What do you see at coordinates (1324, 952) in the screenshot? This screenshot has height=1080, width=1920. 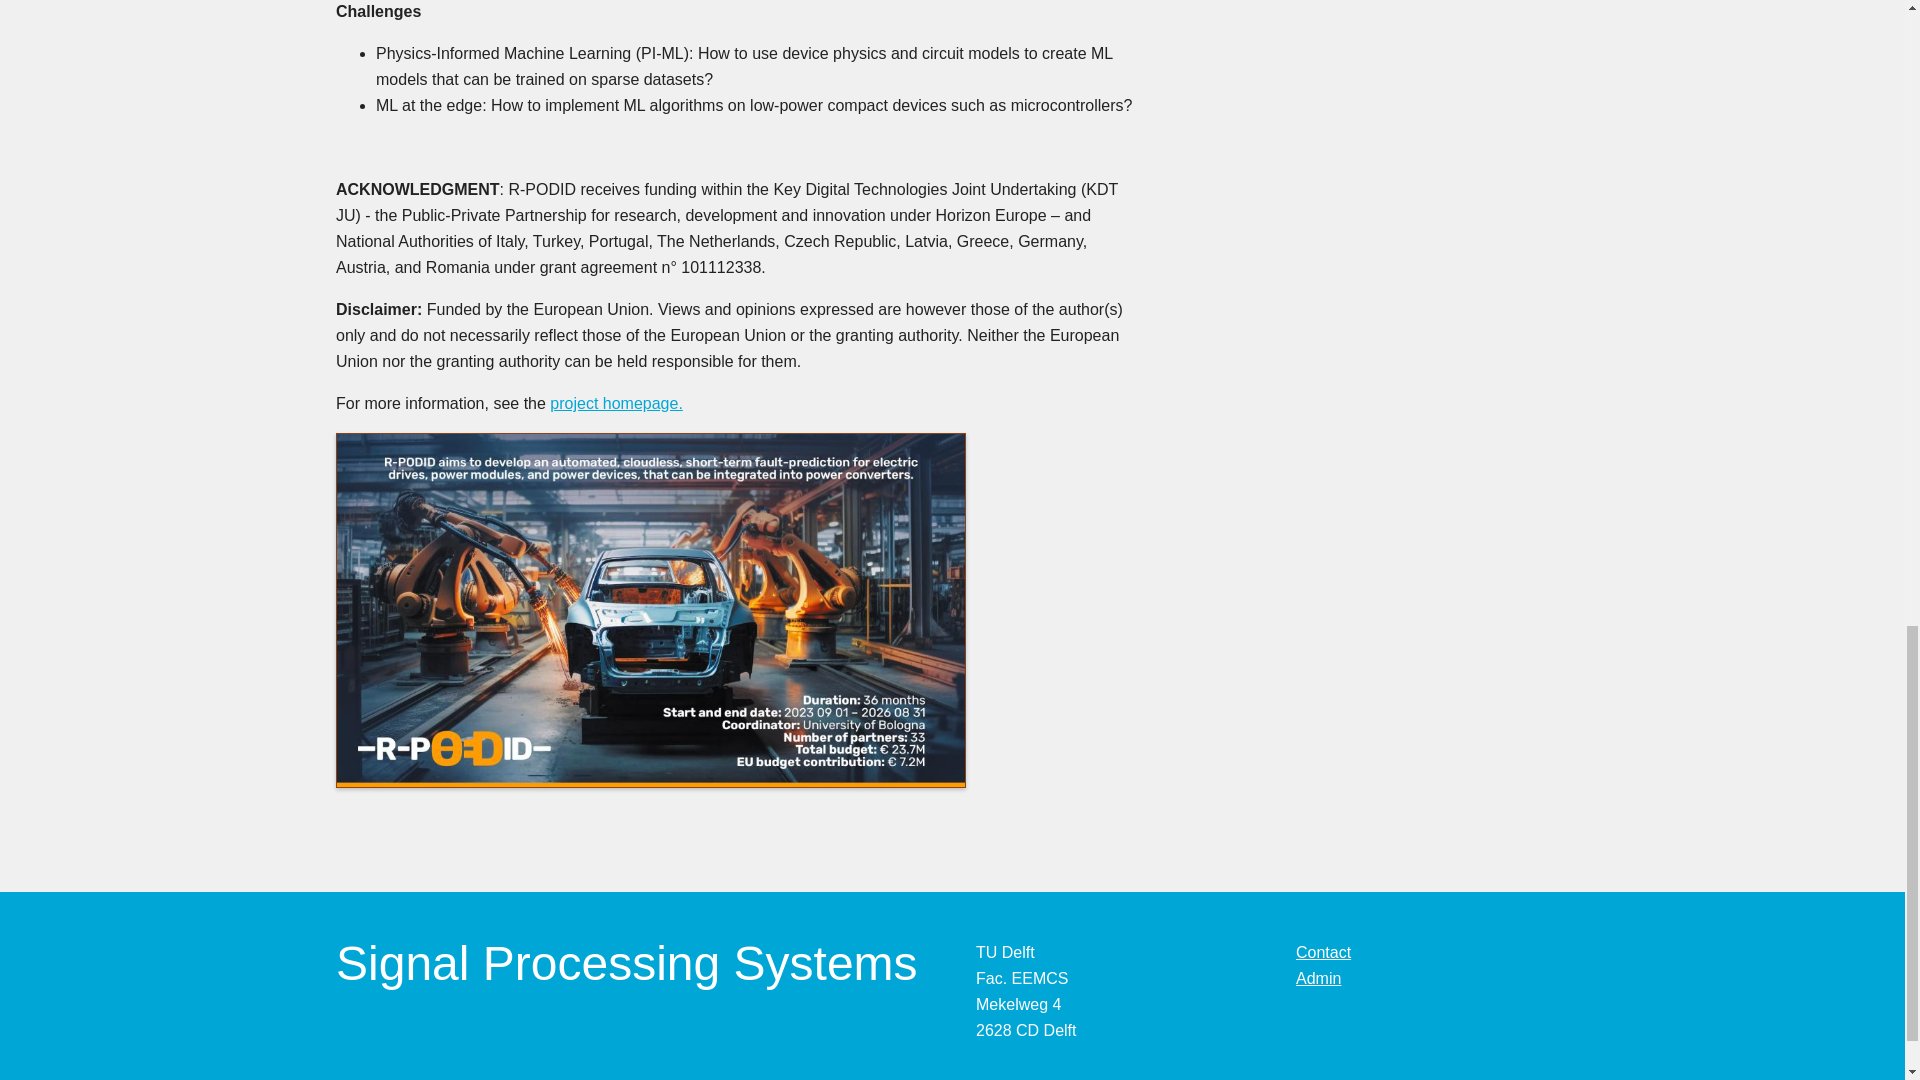 I see `Contact` at bounding box center [1324, 952].